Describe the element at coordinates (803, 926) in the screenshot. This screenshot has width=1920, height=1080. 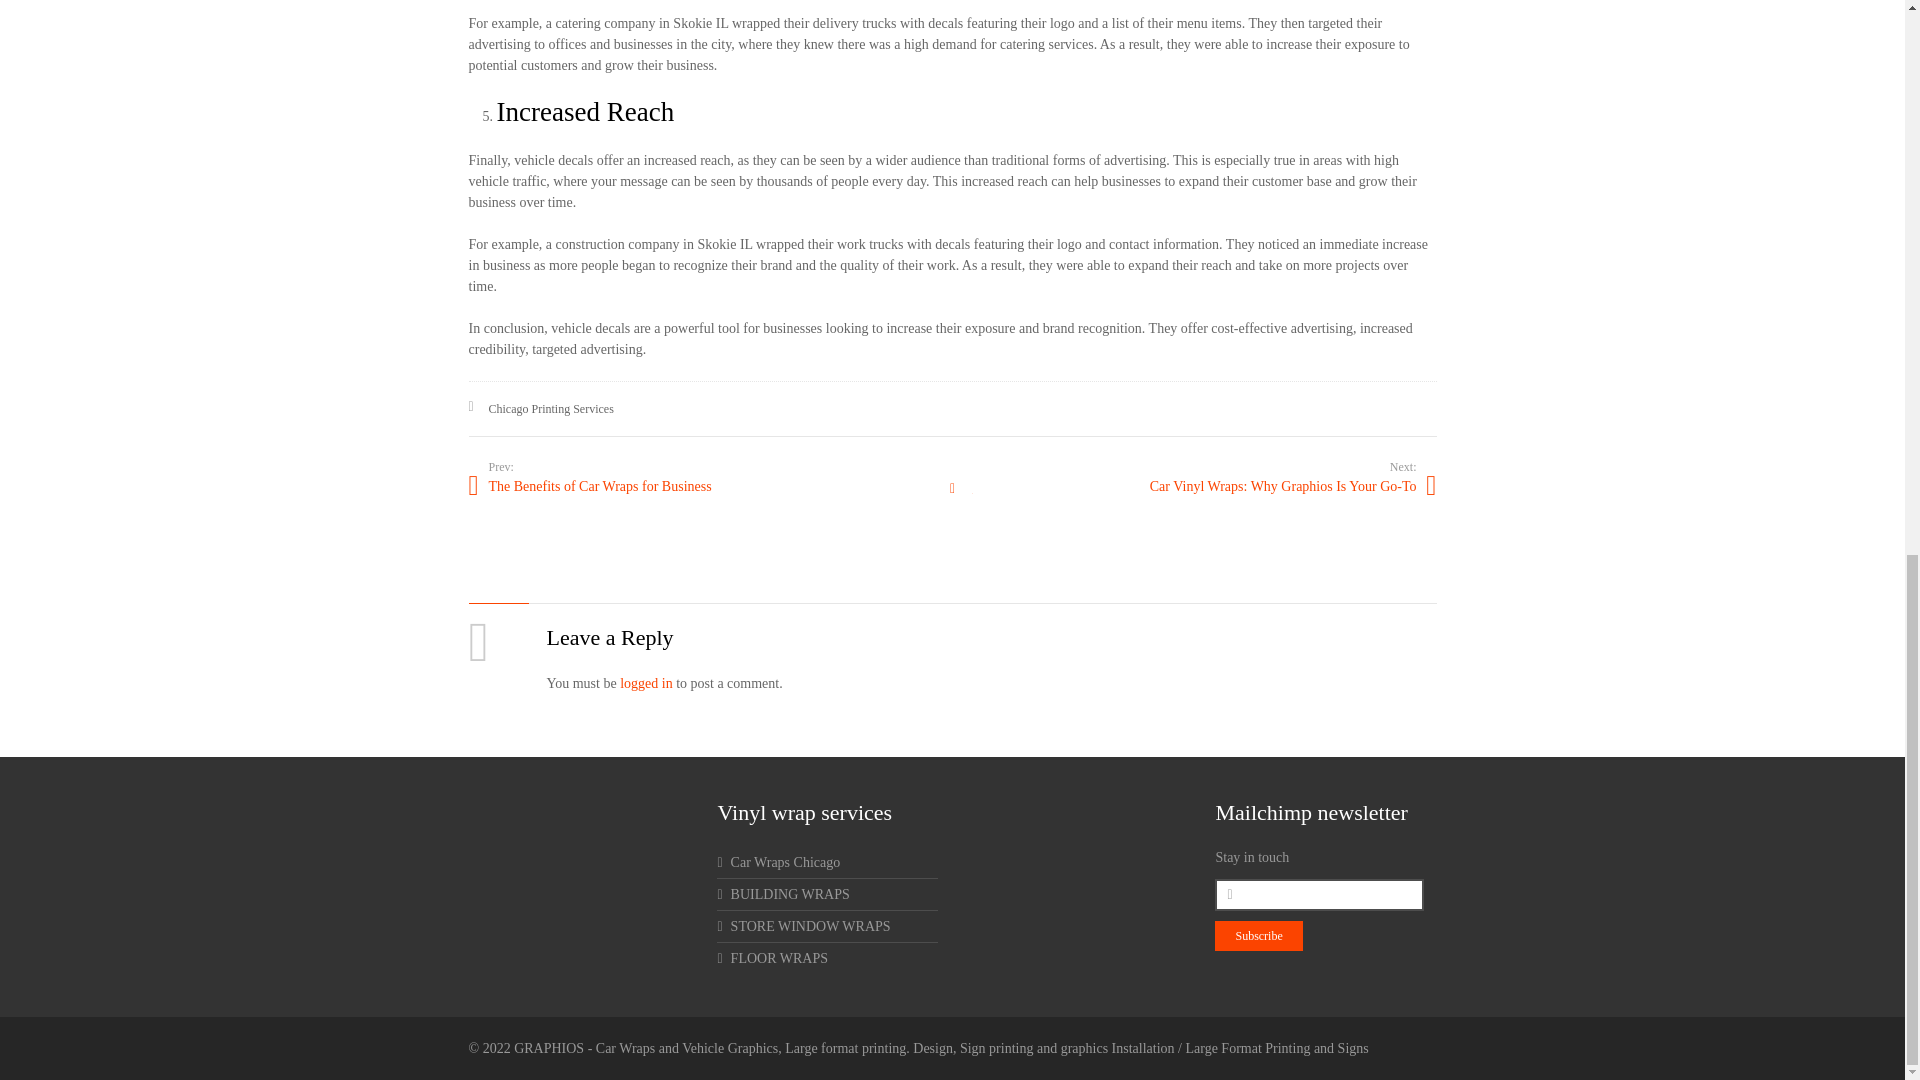
I see `STORE WINDOW WRAPS` at that location.